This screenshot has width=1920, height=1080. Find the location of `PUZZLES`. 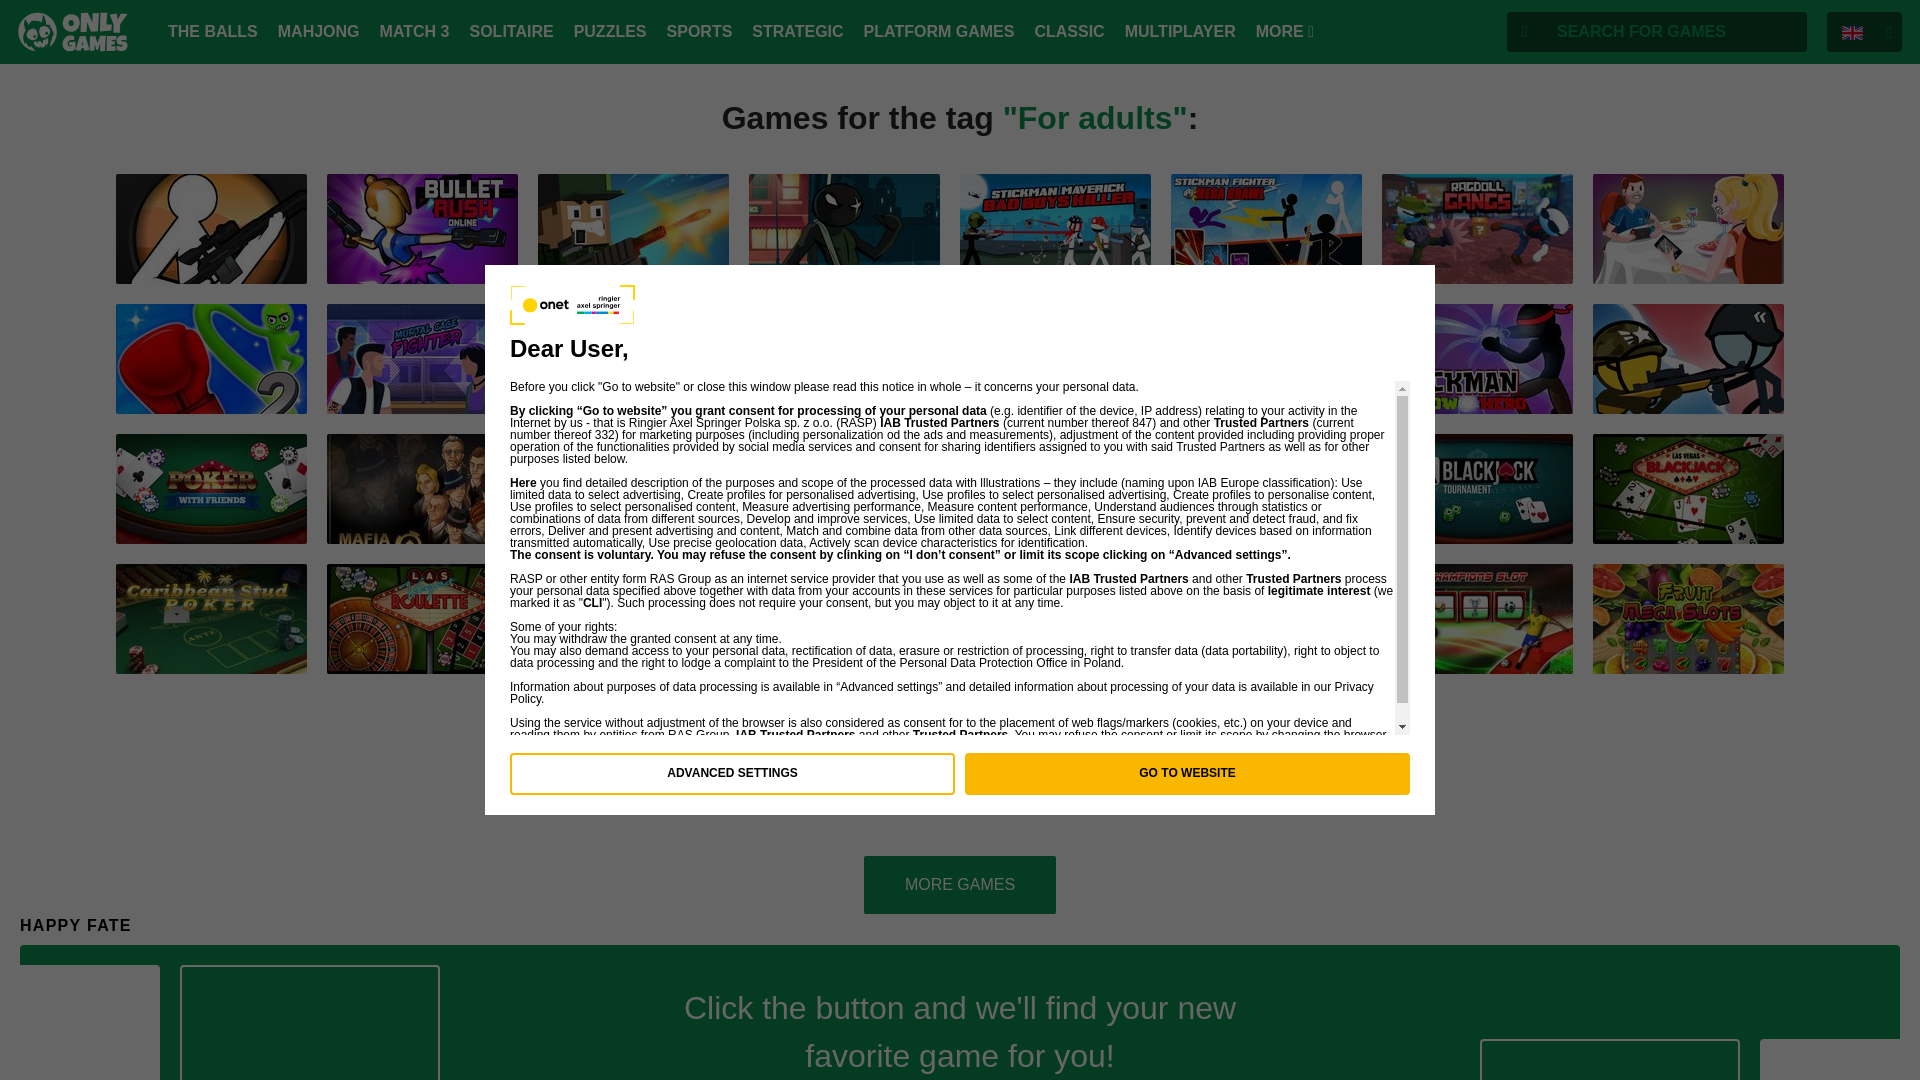

PUZZLES is located at coordinates (610, 32).